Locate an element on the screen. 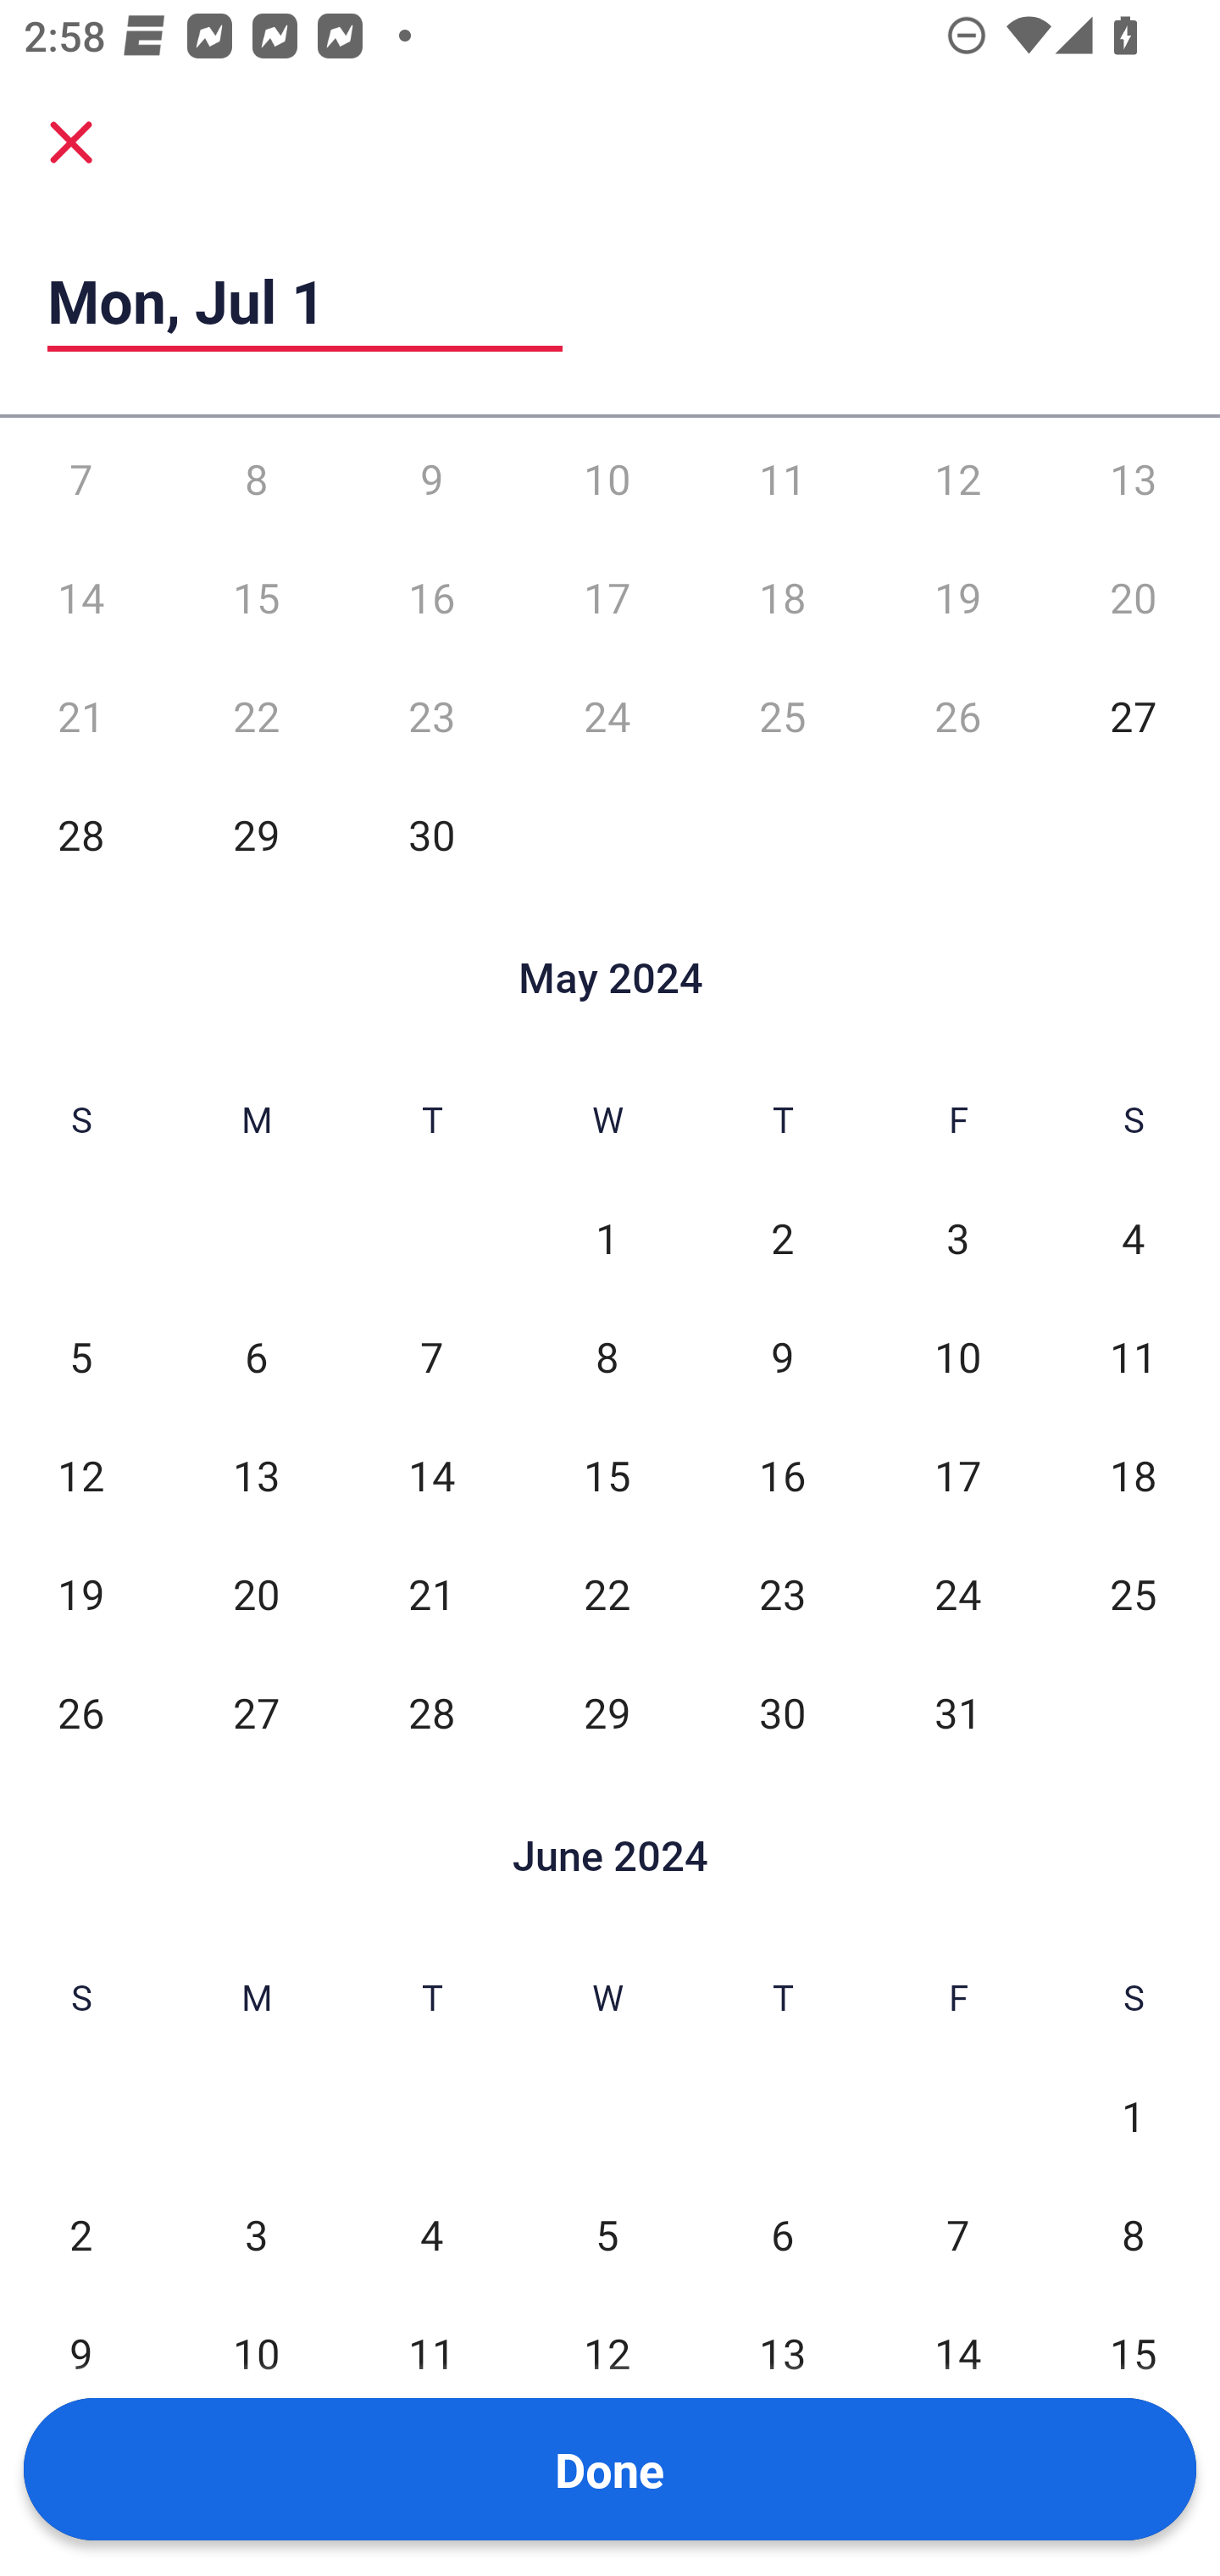  2 Thu, May 2, Not Selected is located at coordinates (782, 1239).